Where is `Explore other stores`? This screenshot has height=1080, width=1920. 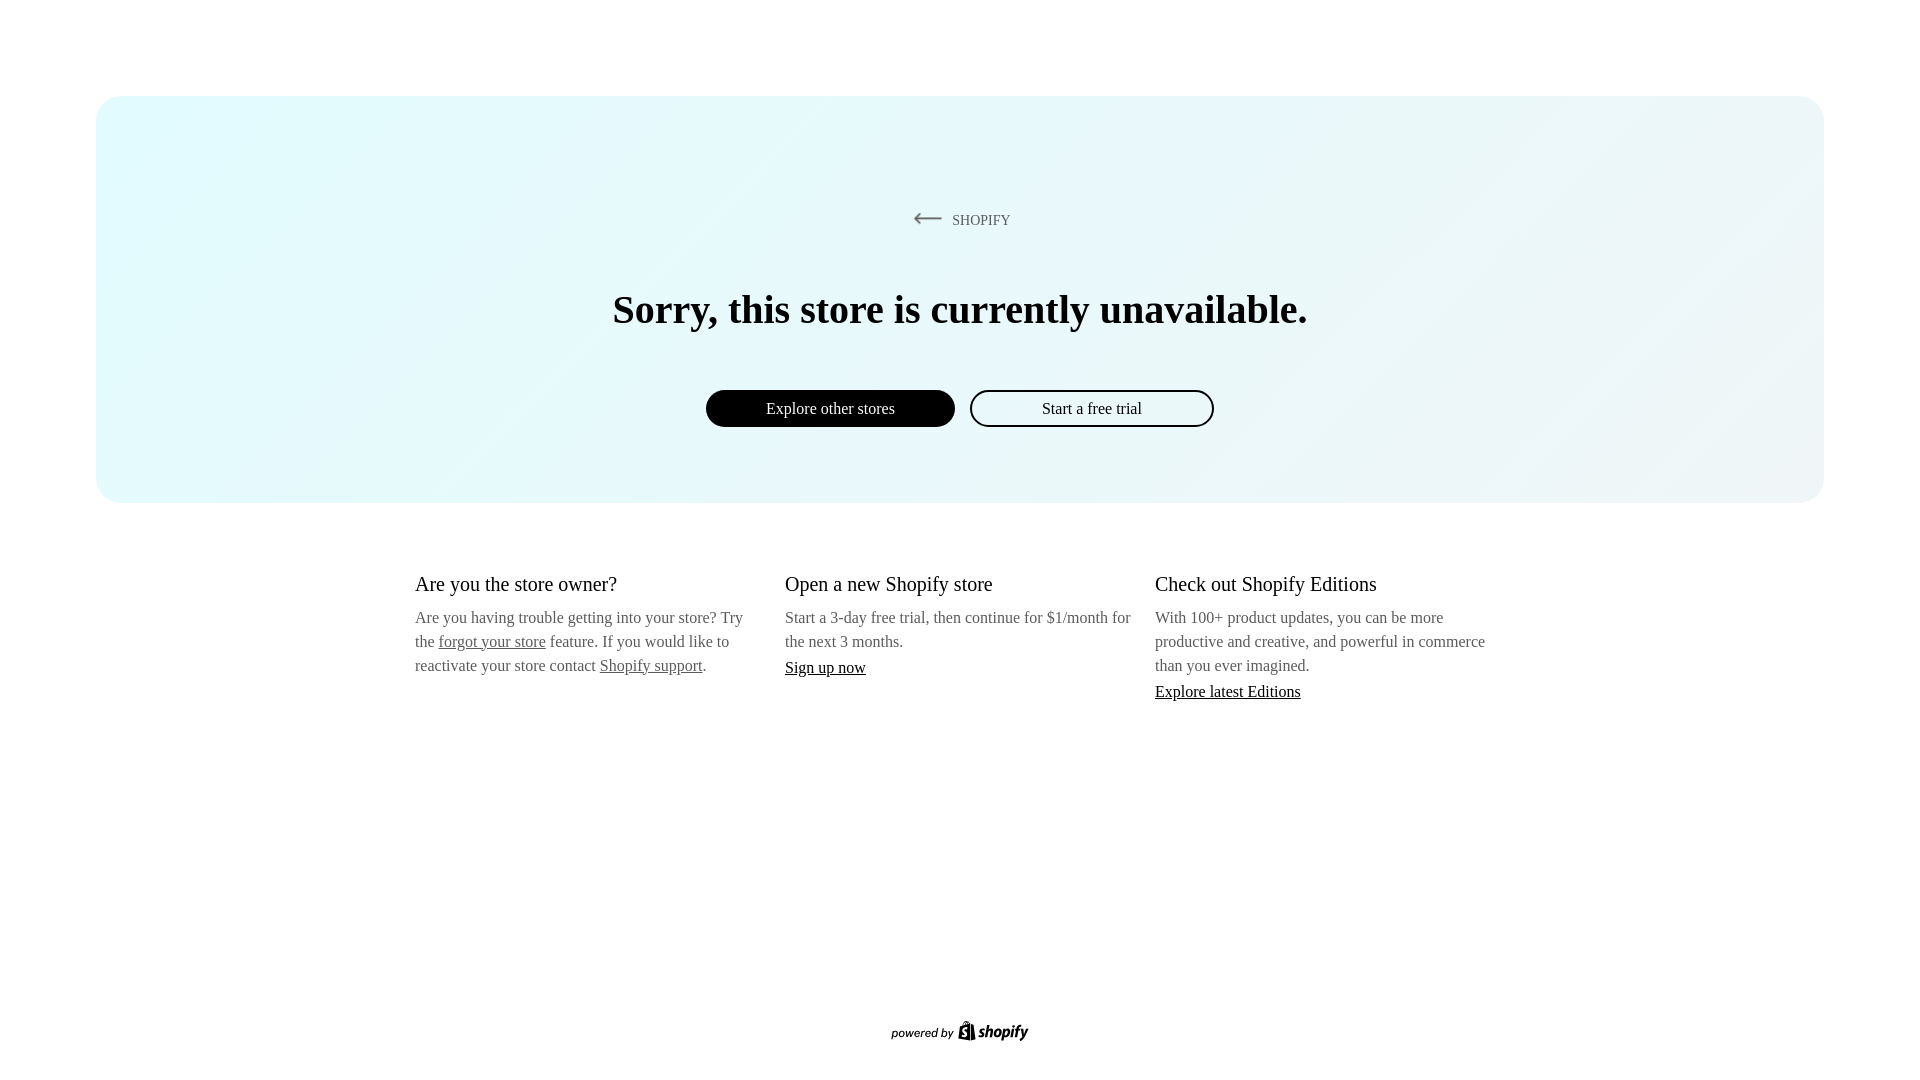
Explore other stores is located at coordinates (830, 408).